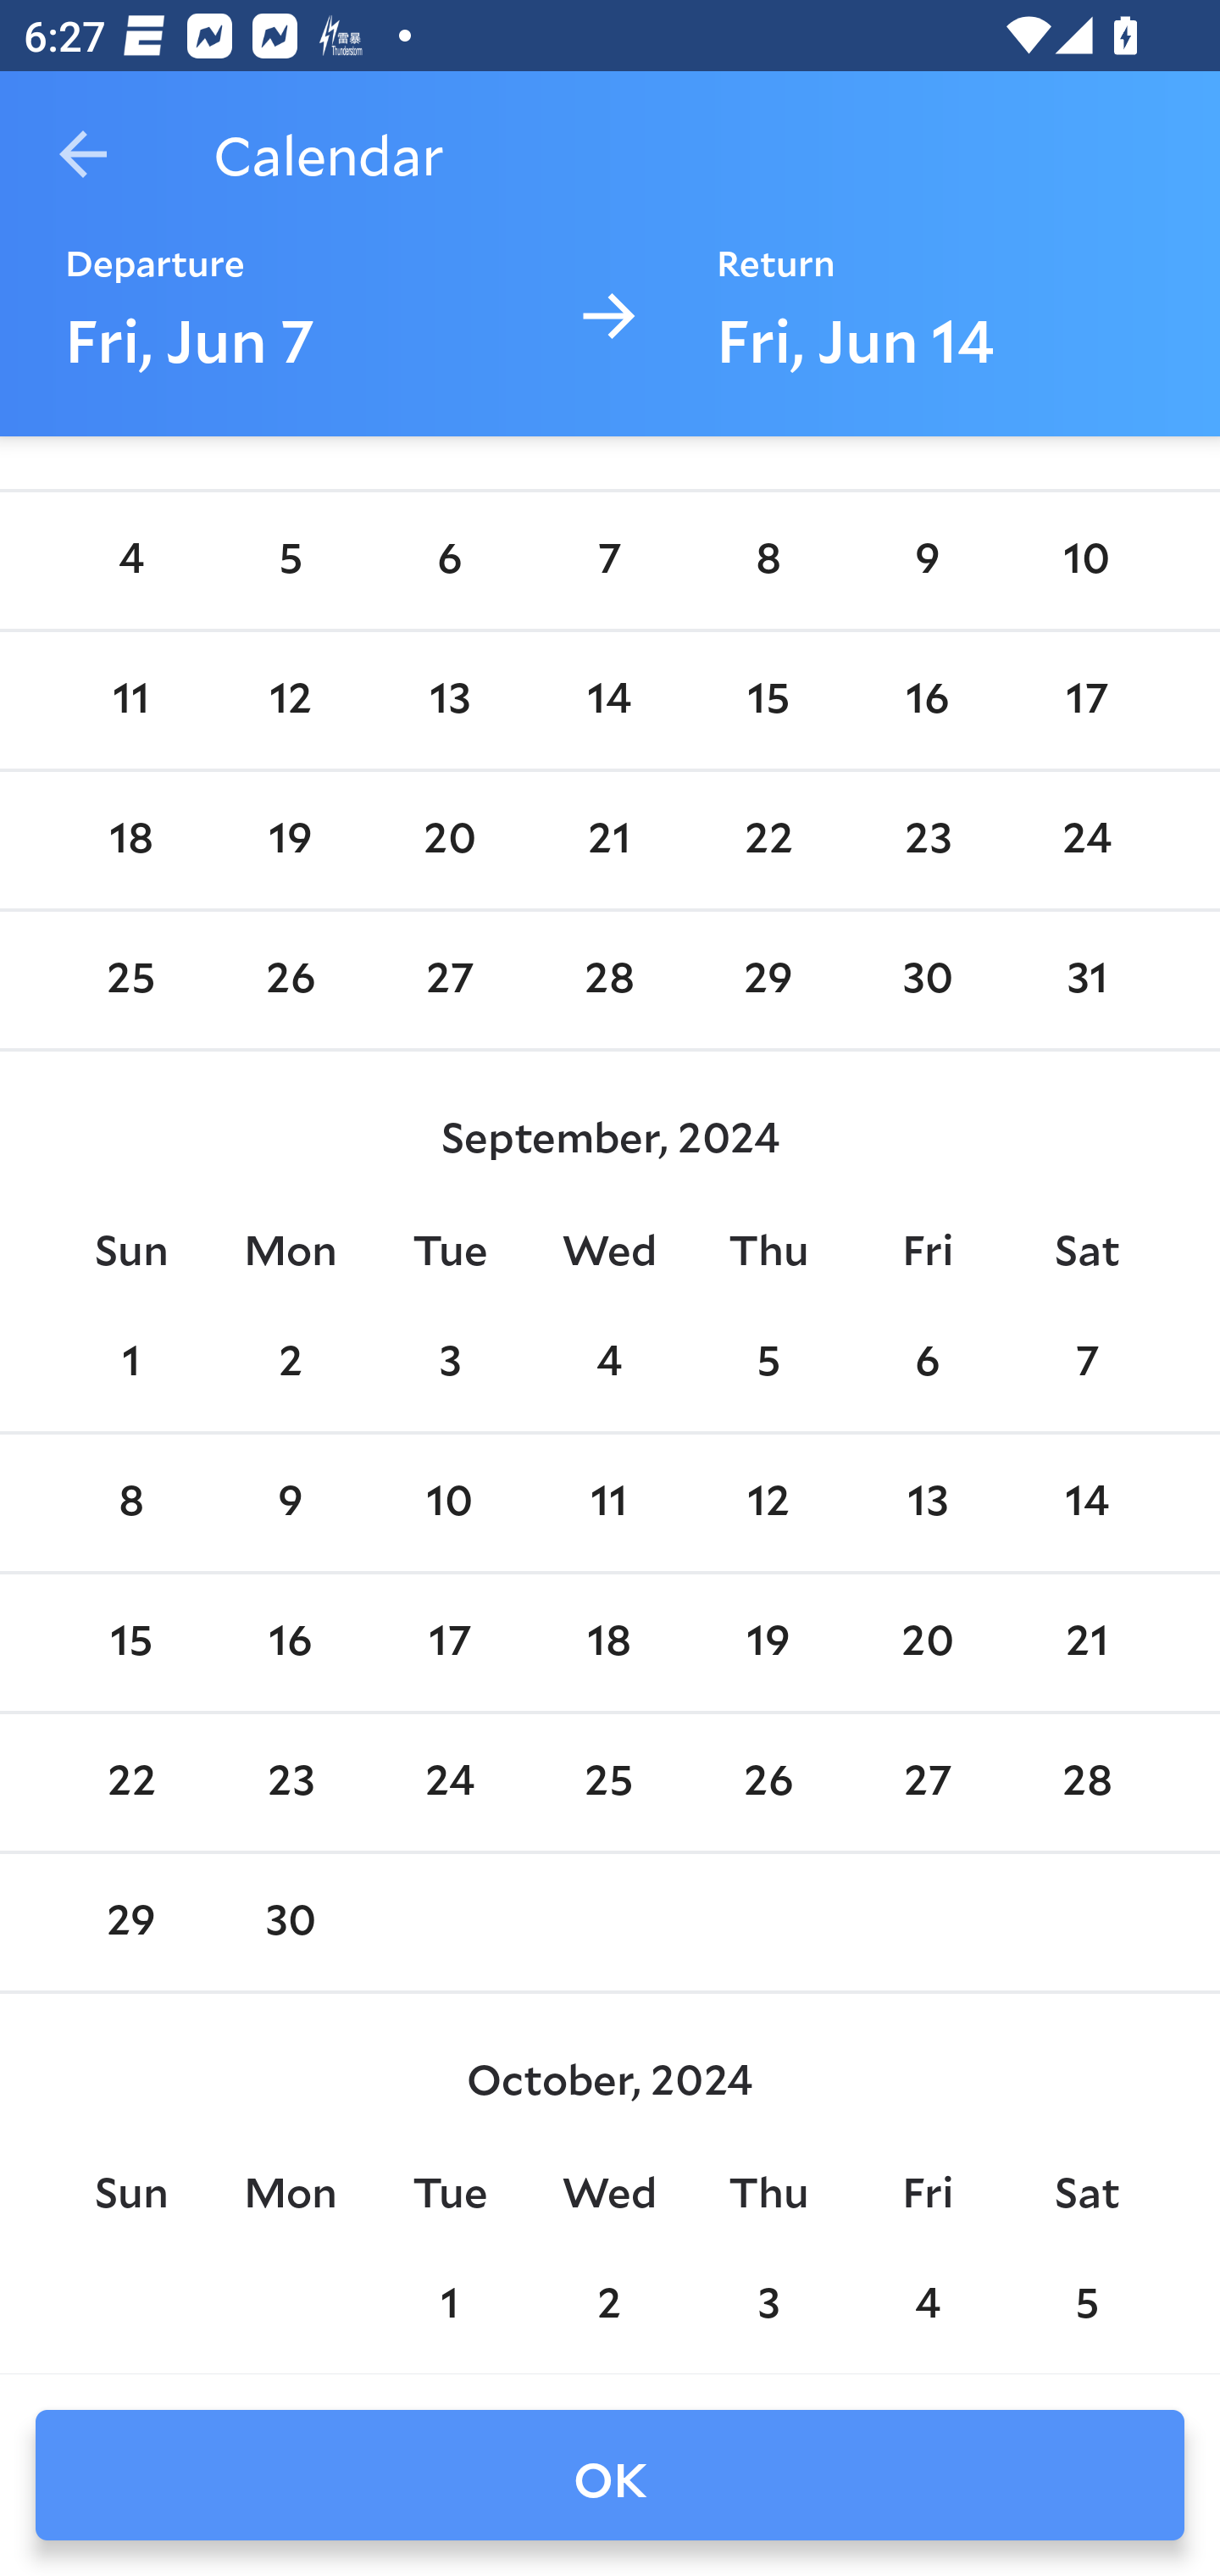 Image resolution: width=1220 pixels, height=2576 pixels. I want to click on 9, so click(291, 1504).